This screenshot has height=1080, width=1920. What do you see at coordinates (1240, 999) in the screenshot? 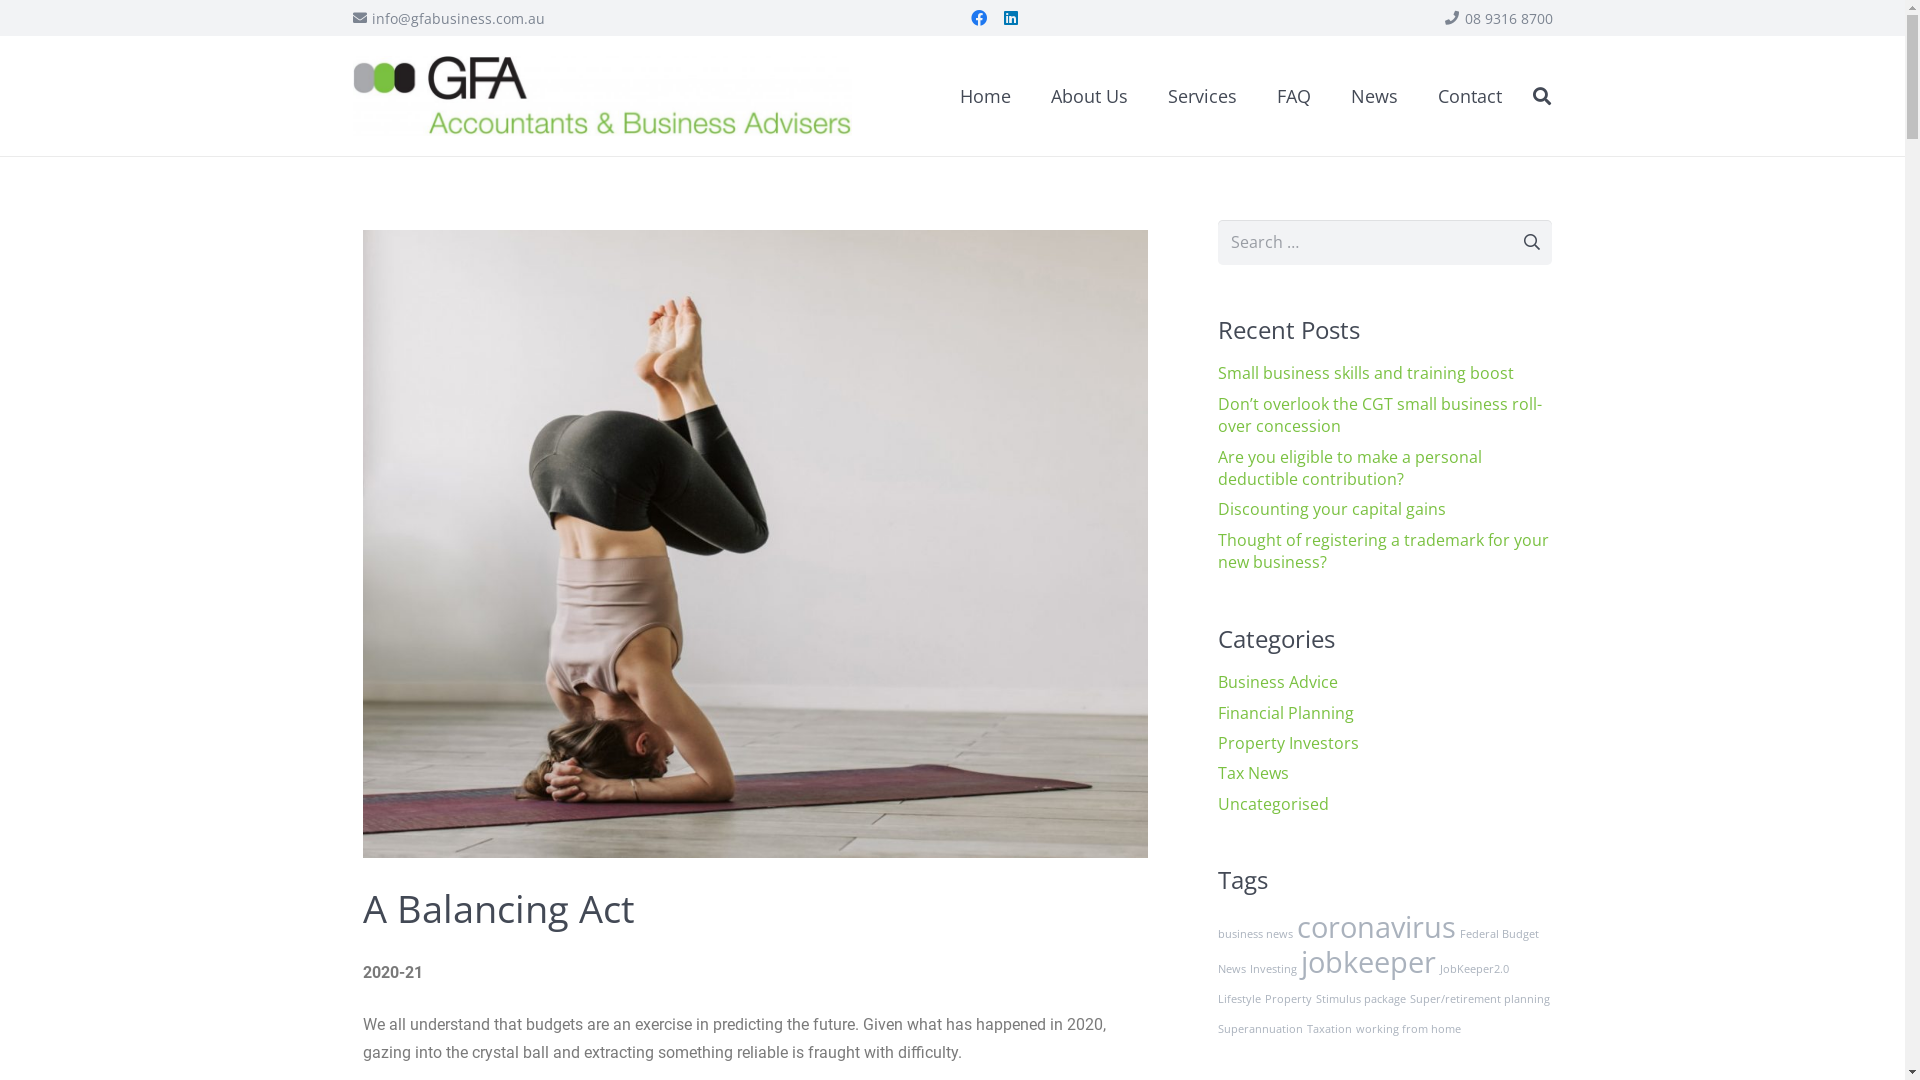
I see `Lifestyle` at bounding box center [1240, 999].